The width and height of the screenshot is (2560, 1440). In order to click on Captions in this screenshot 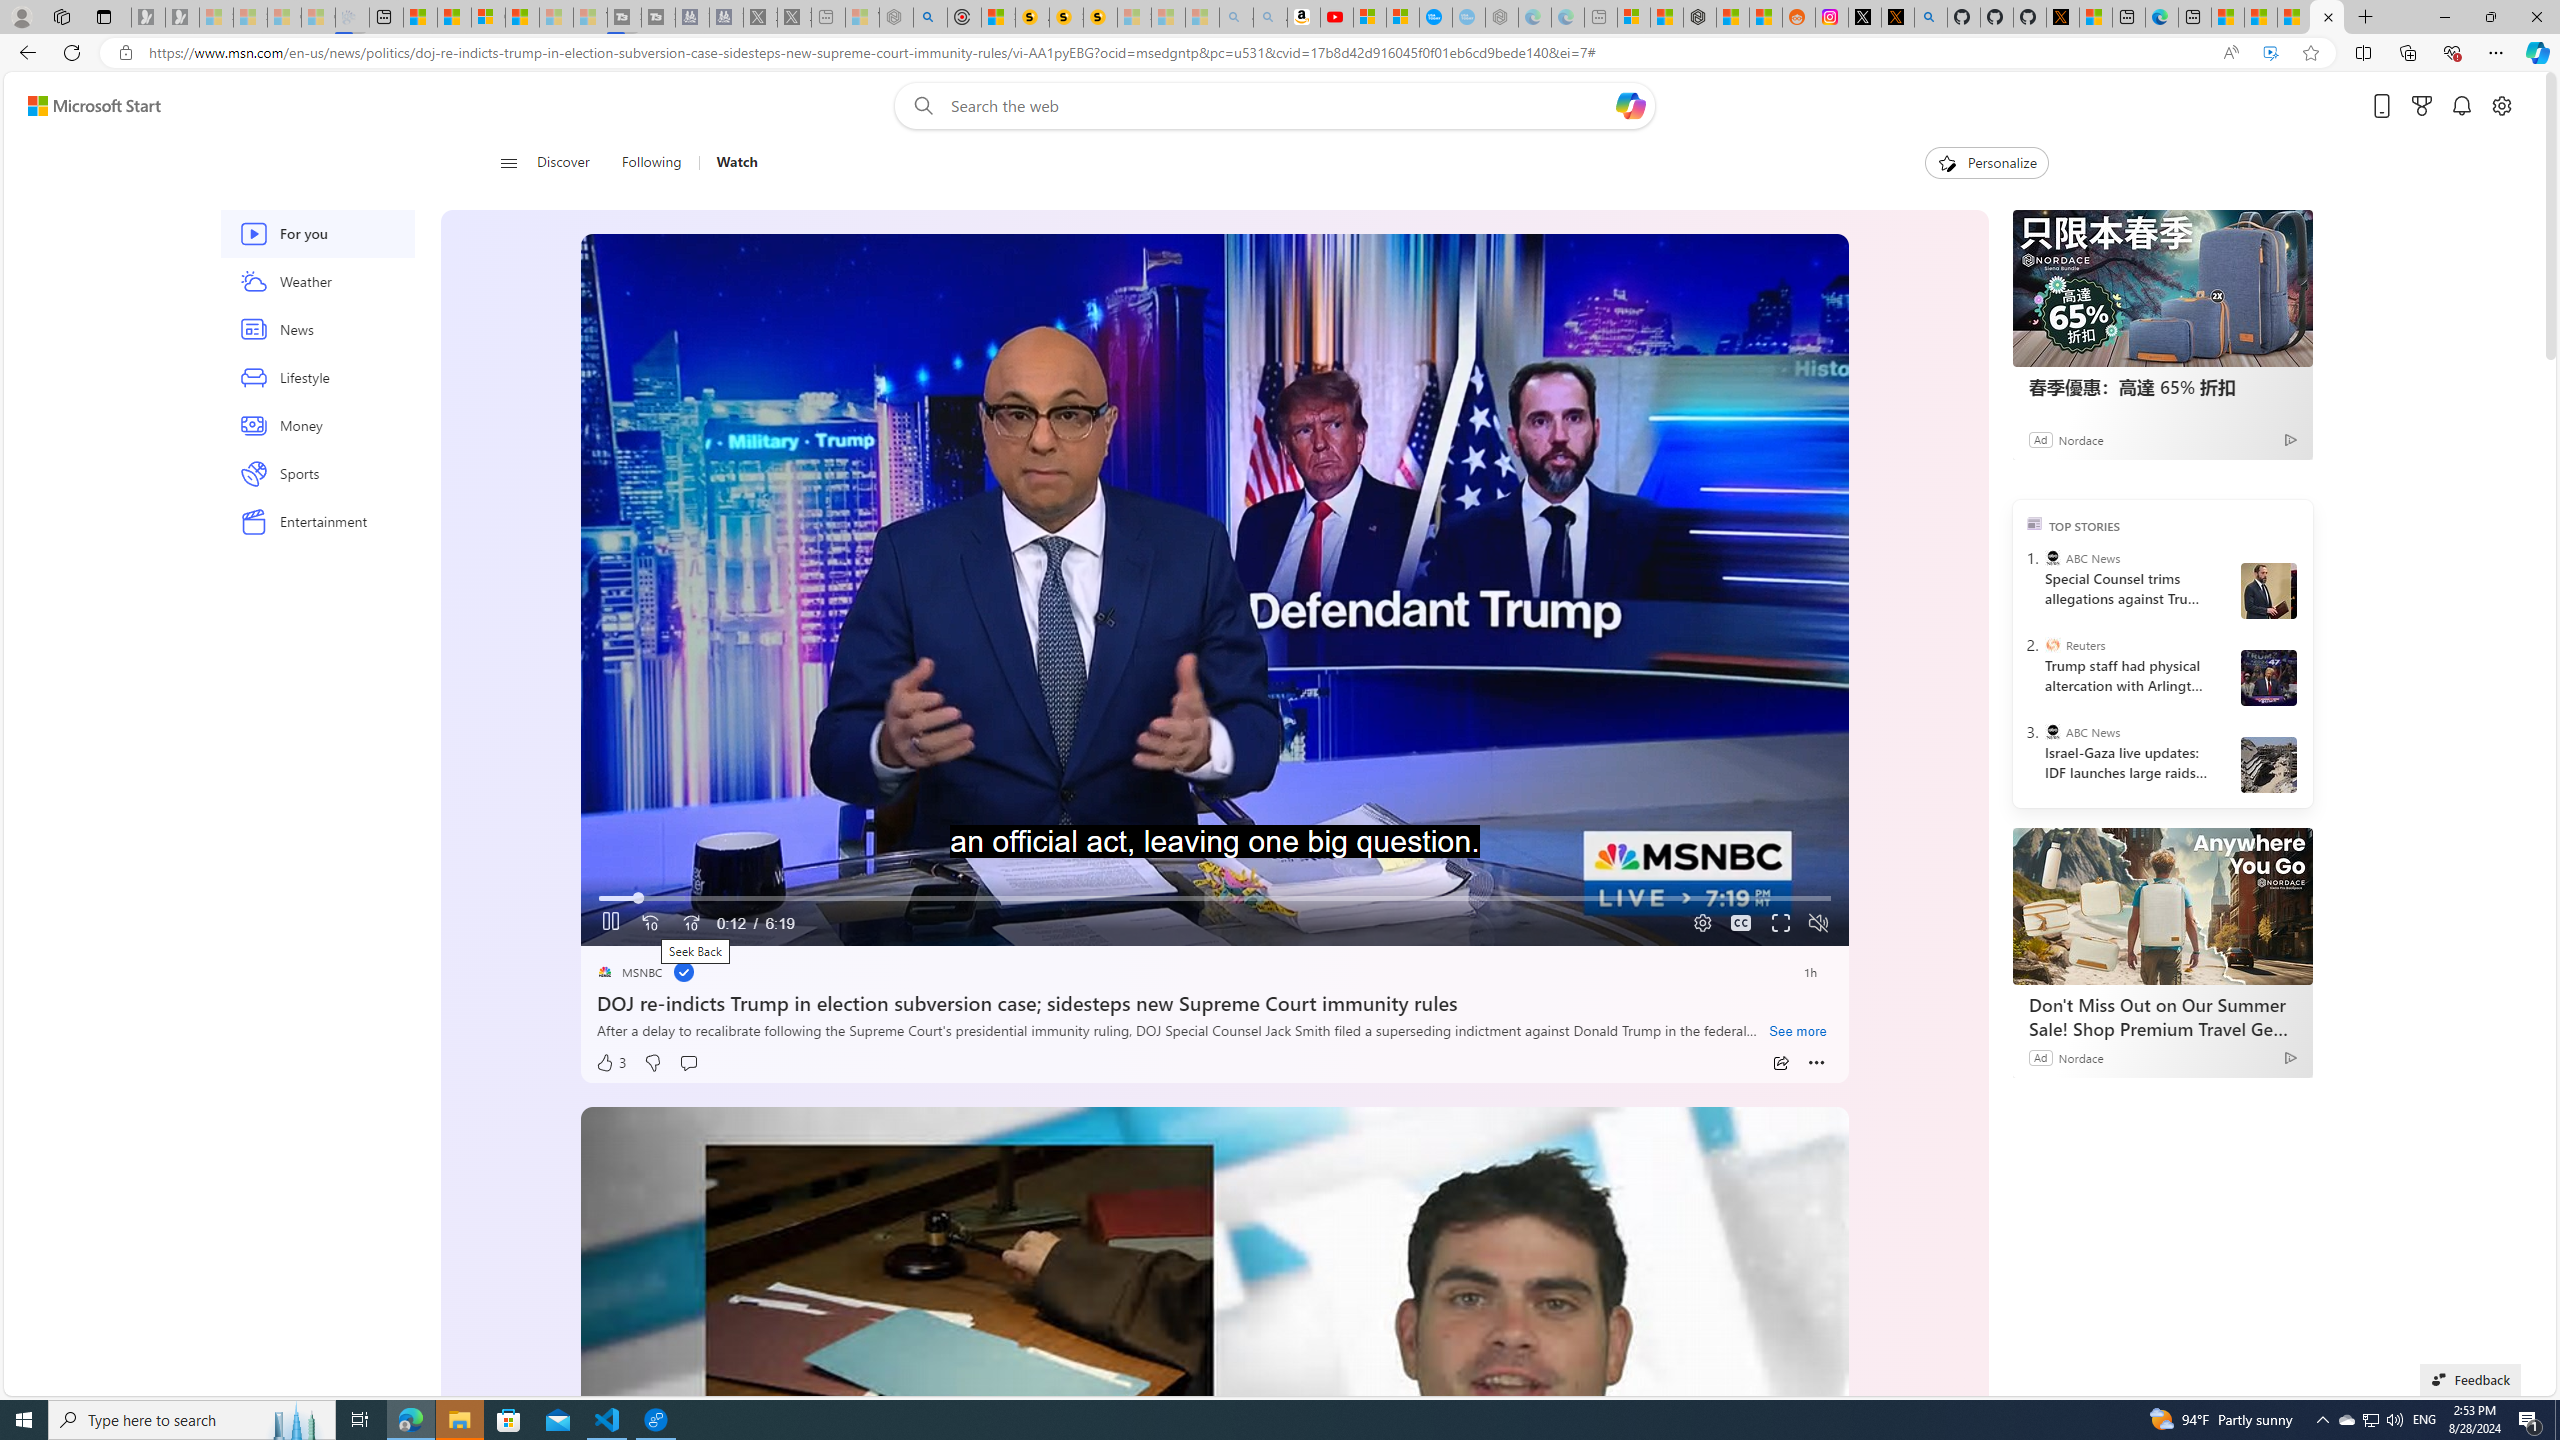, I will do `click(1740, 924)`.